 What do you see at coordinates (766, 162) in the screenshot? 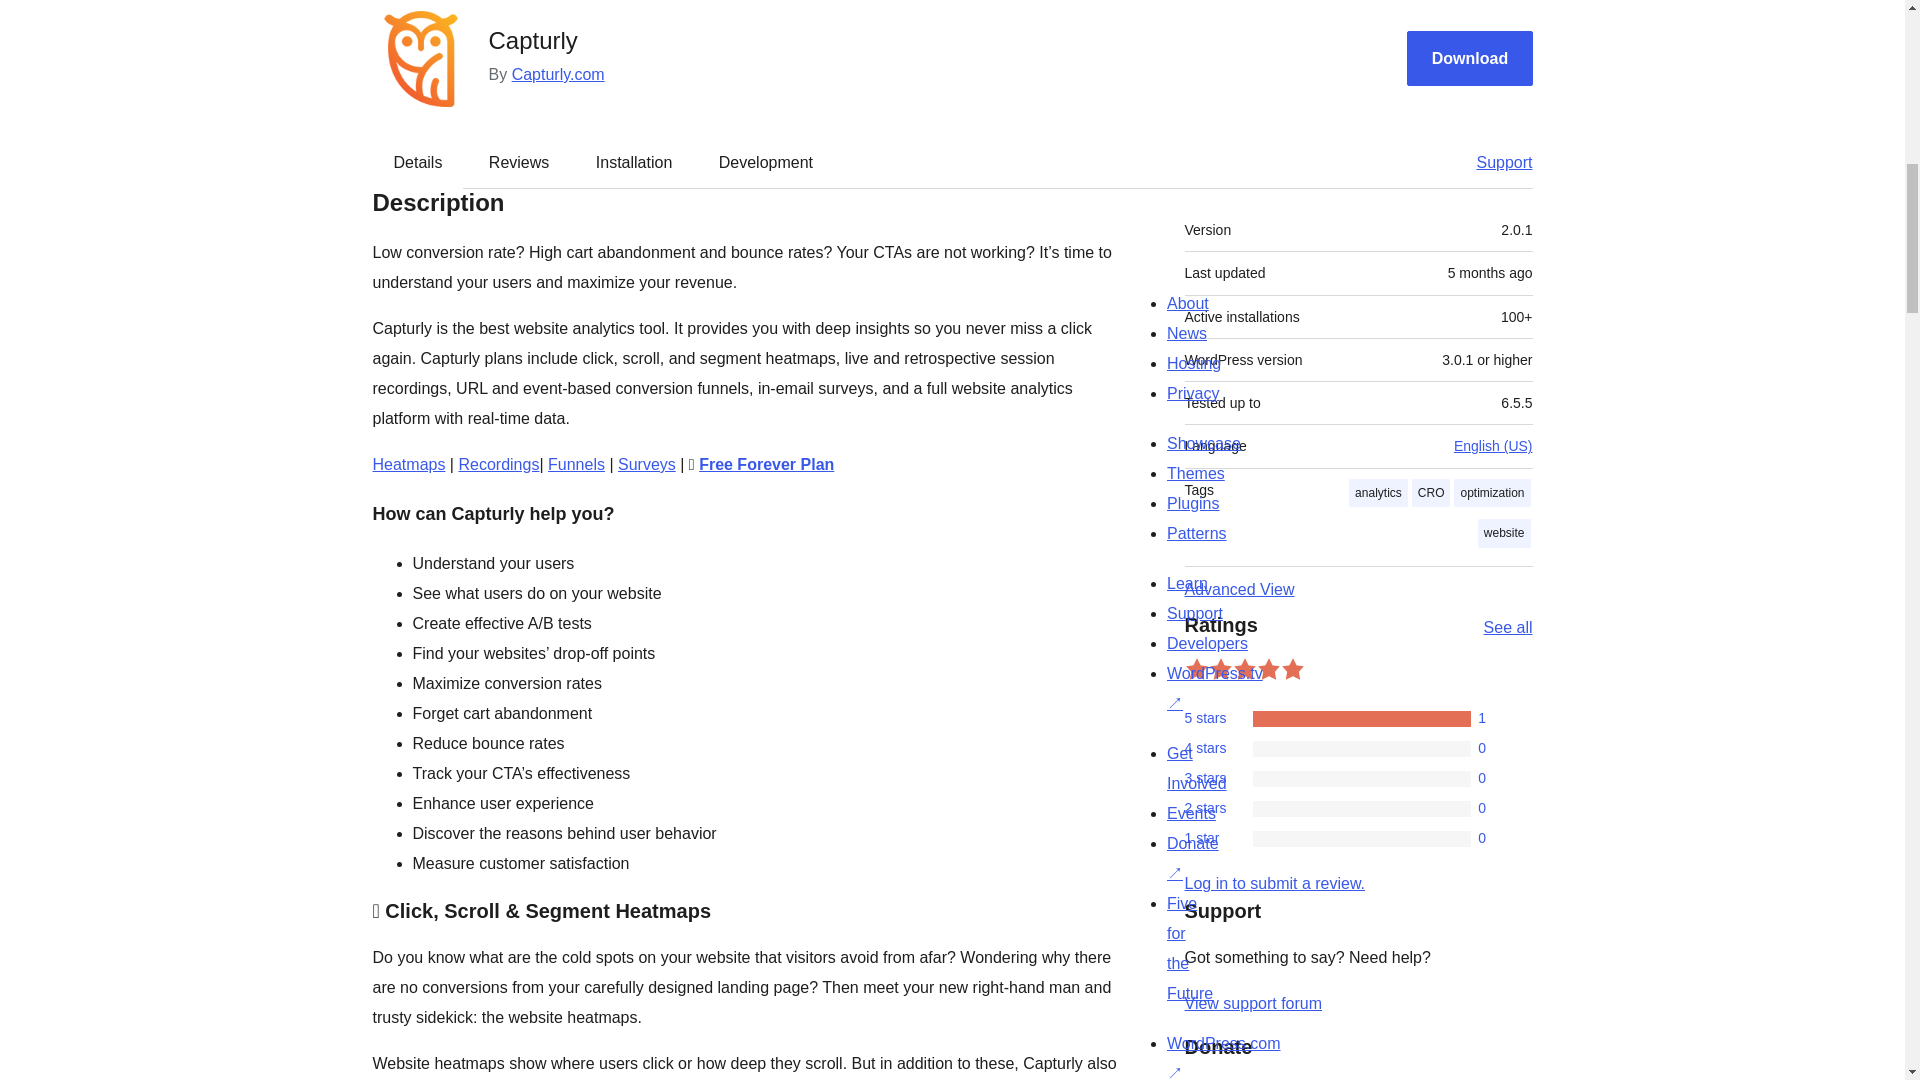
I see `Development` at bounding box center [766, 162].